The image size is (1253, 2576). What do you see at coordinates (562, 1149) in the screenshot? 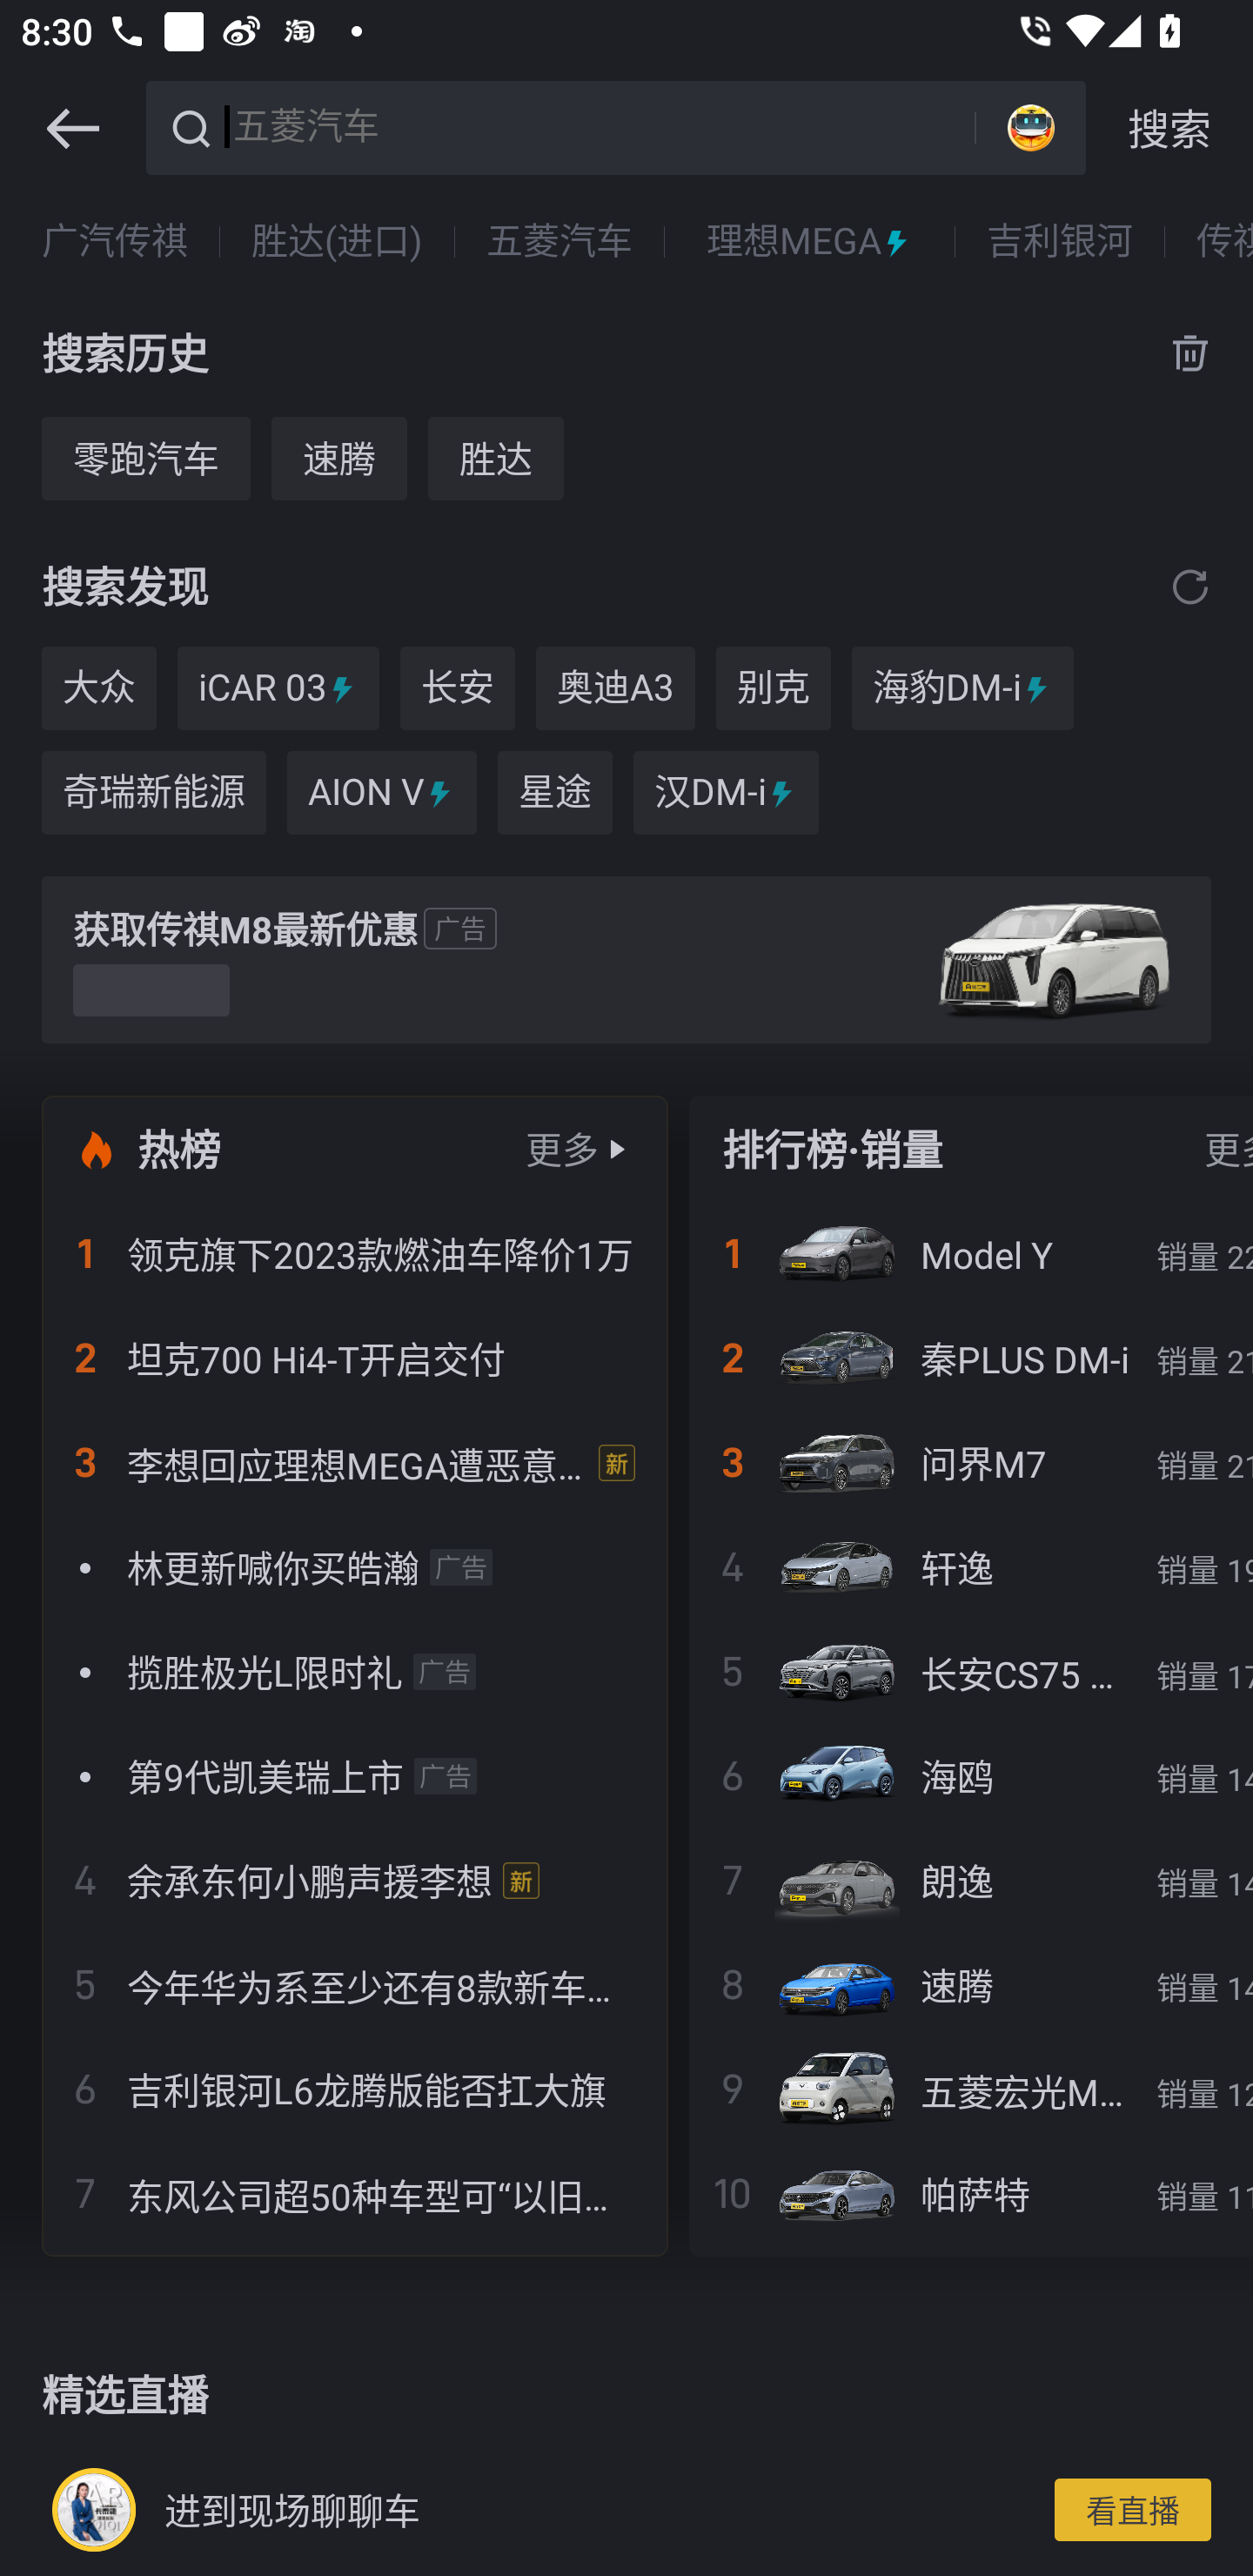
I see `更多` at bounding box center [562, 1149].